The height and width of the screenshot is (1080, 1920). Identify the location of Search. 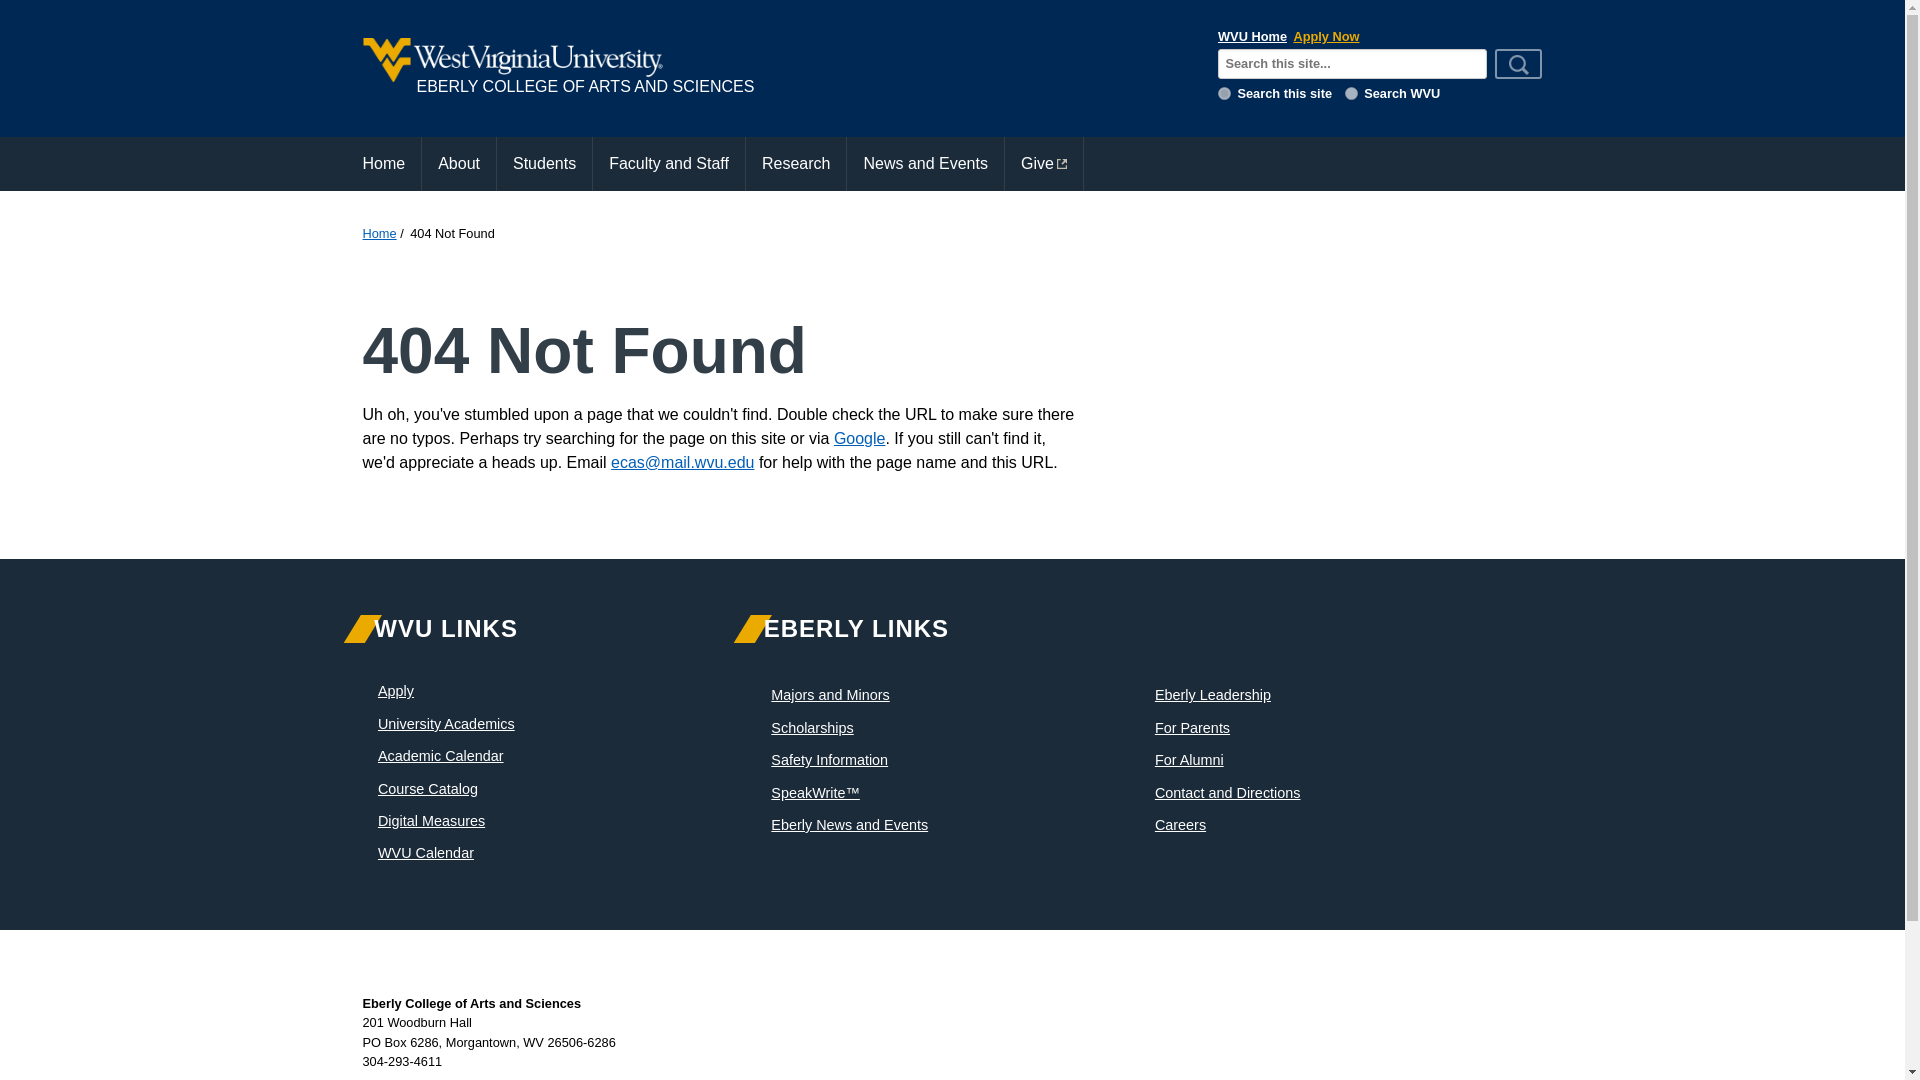
(1519, 63).